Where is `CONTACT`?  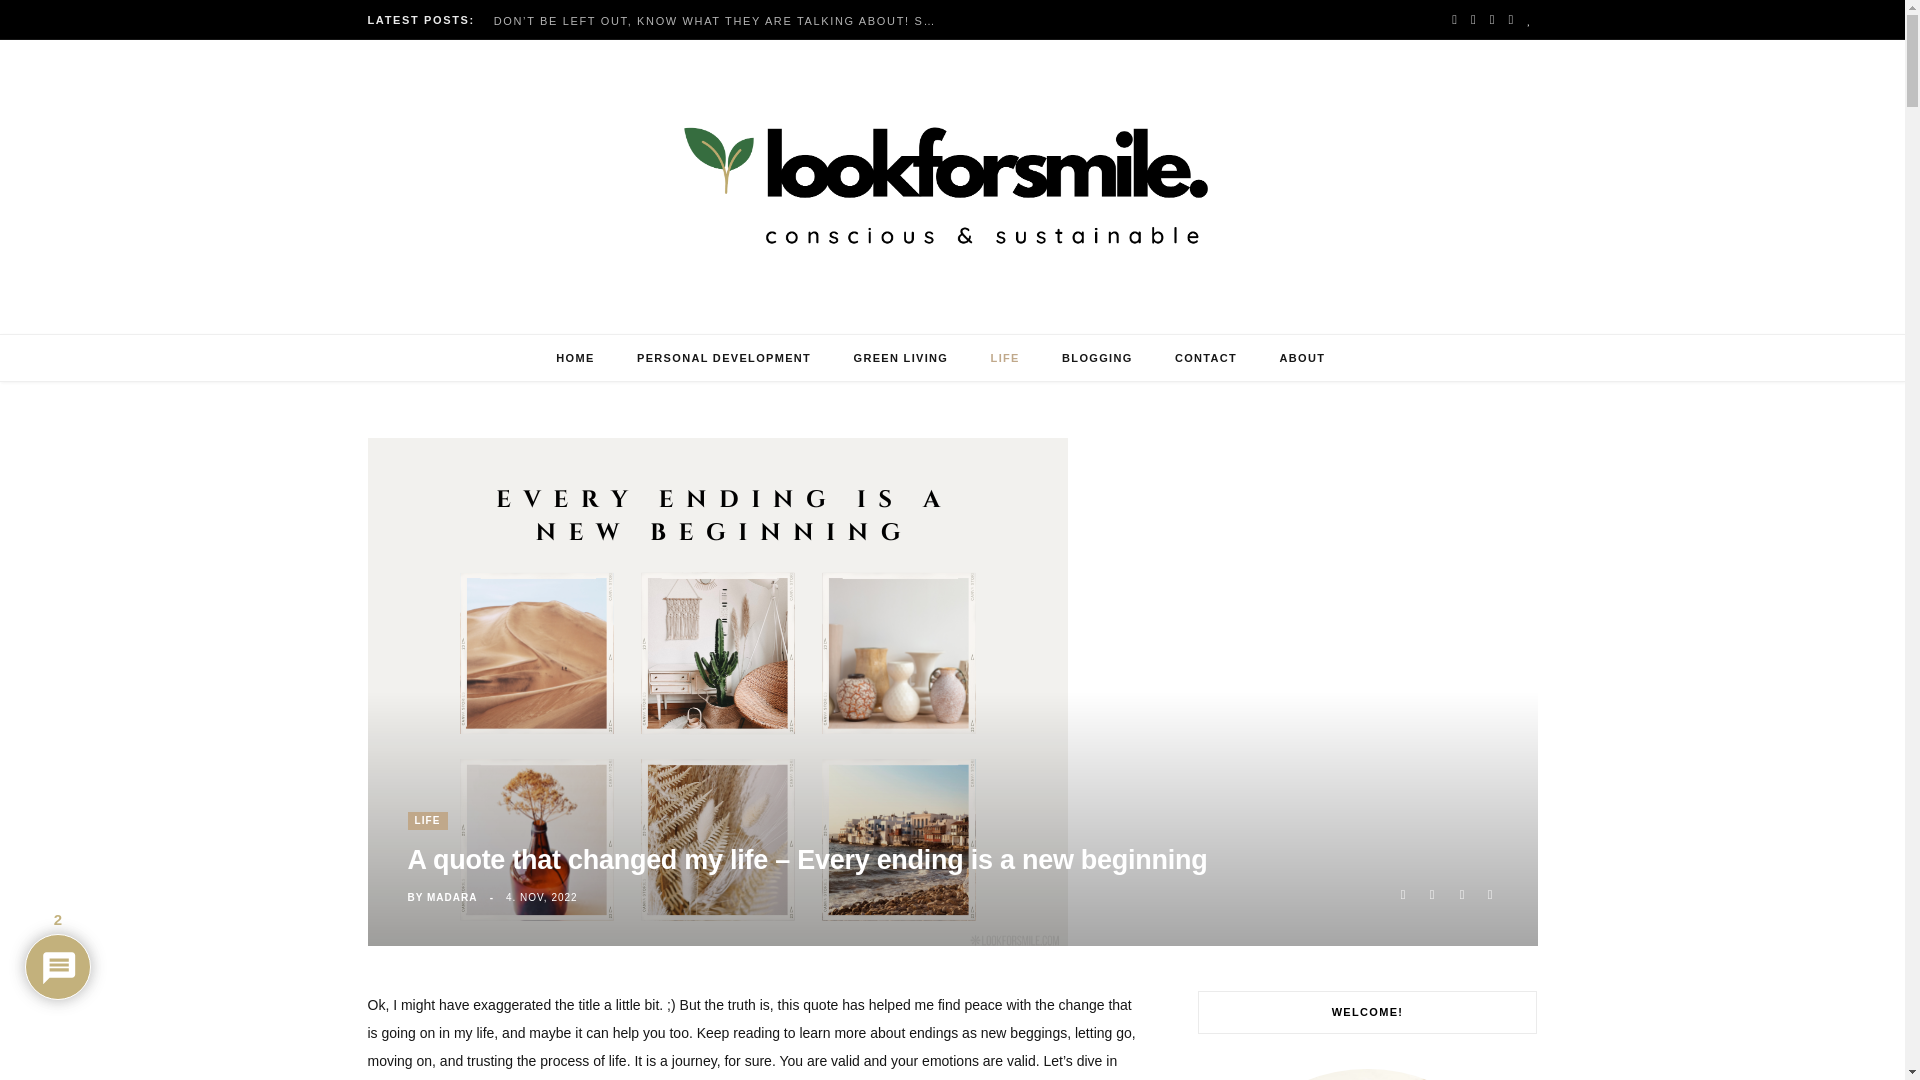
CONTACT is located at coordinates (1205, 358).